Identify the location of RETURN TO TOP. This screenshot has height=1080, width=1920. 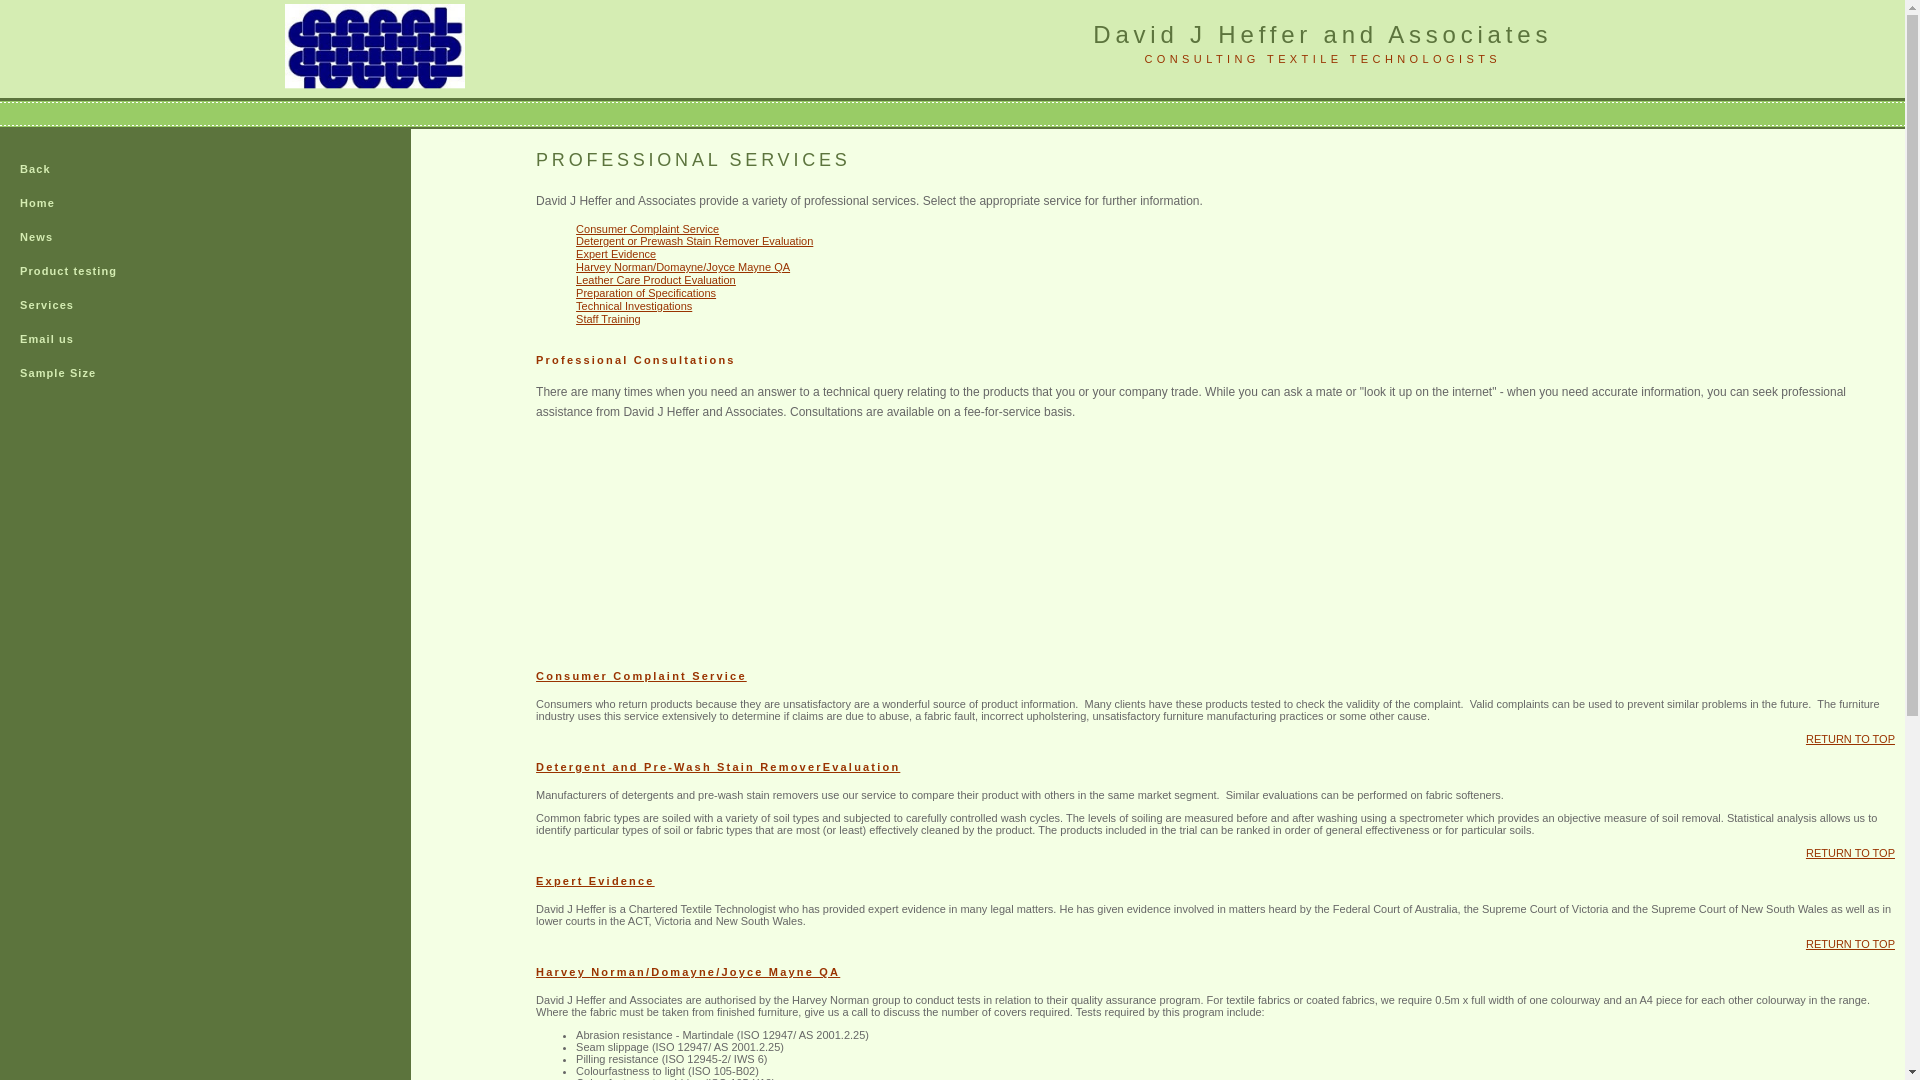
(1850, 944).